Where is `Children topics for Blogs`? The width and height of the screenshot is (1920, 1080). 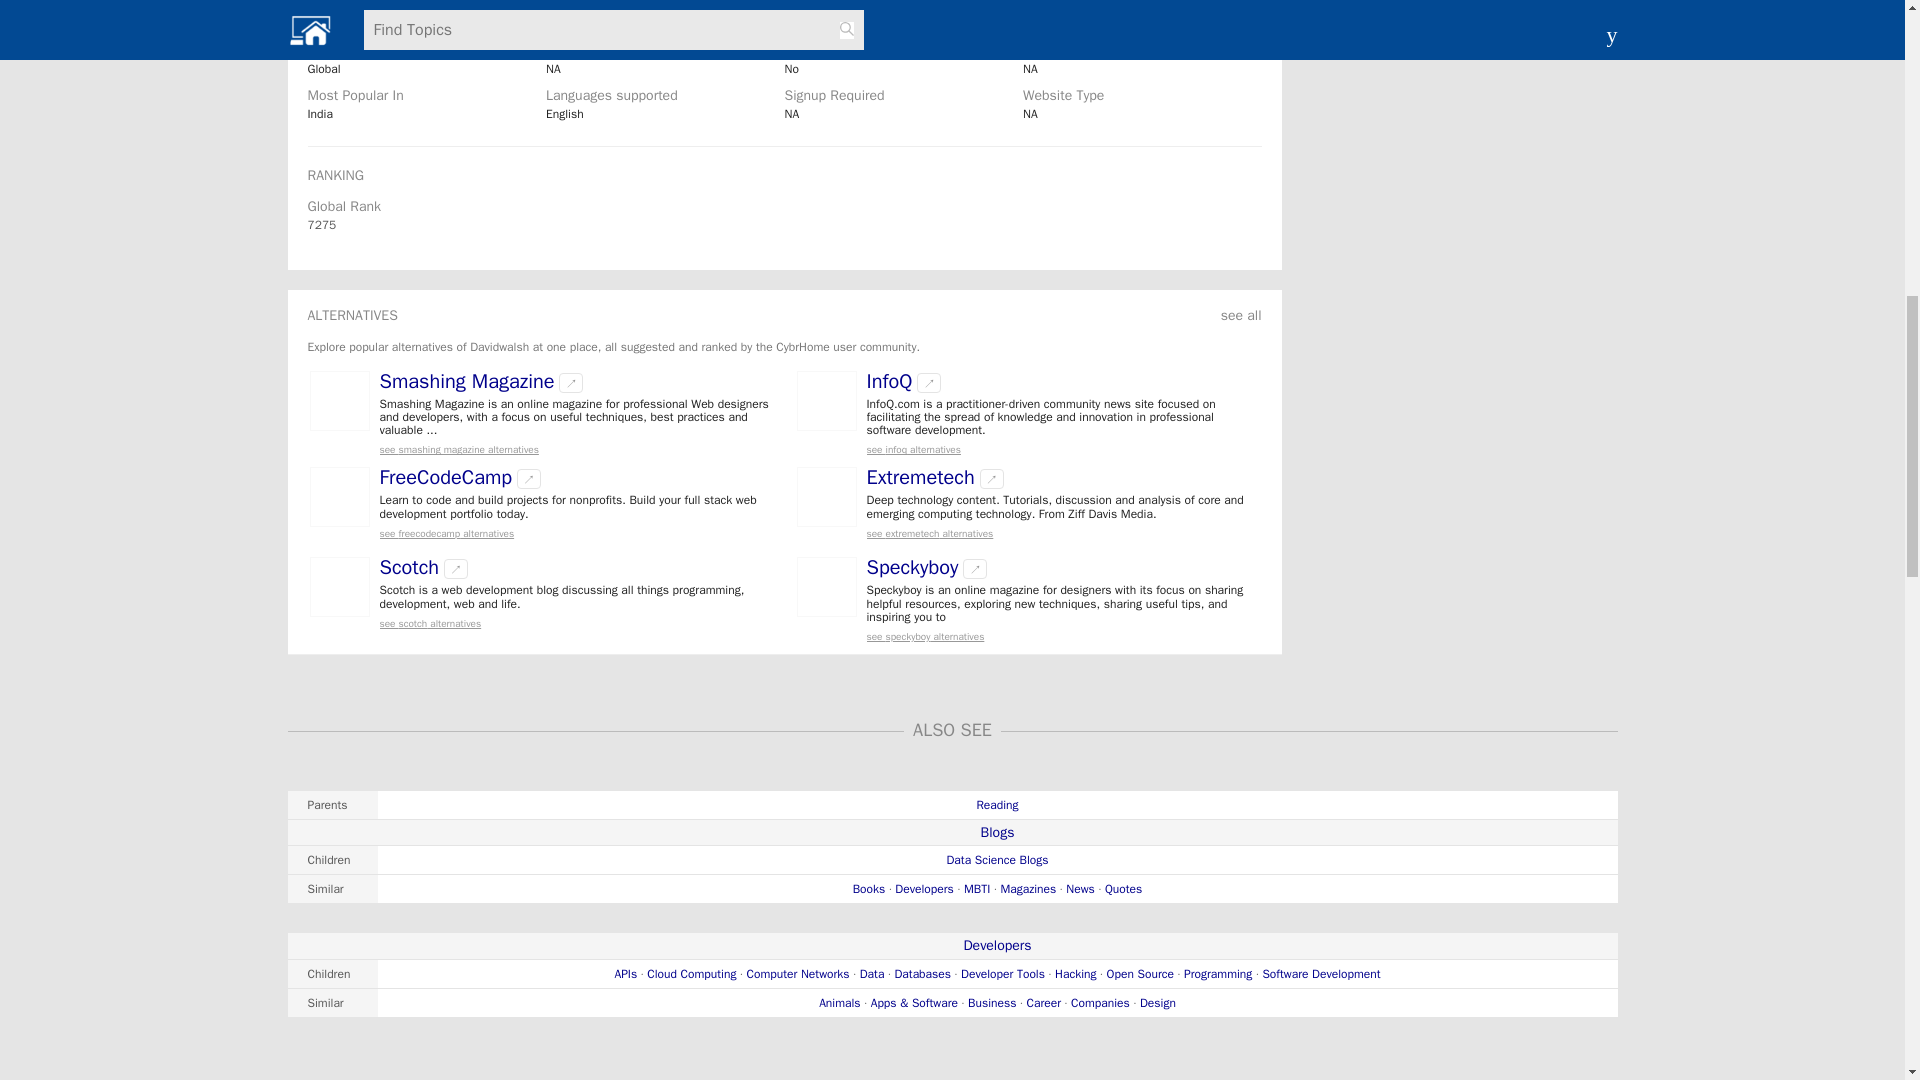
Children topics for Blogs is located at coordinates (953, 858).